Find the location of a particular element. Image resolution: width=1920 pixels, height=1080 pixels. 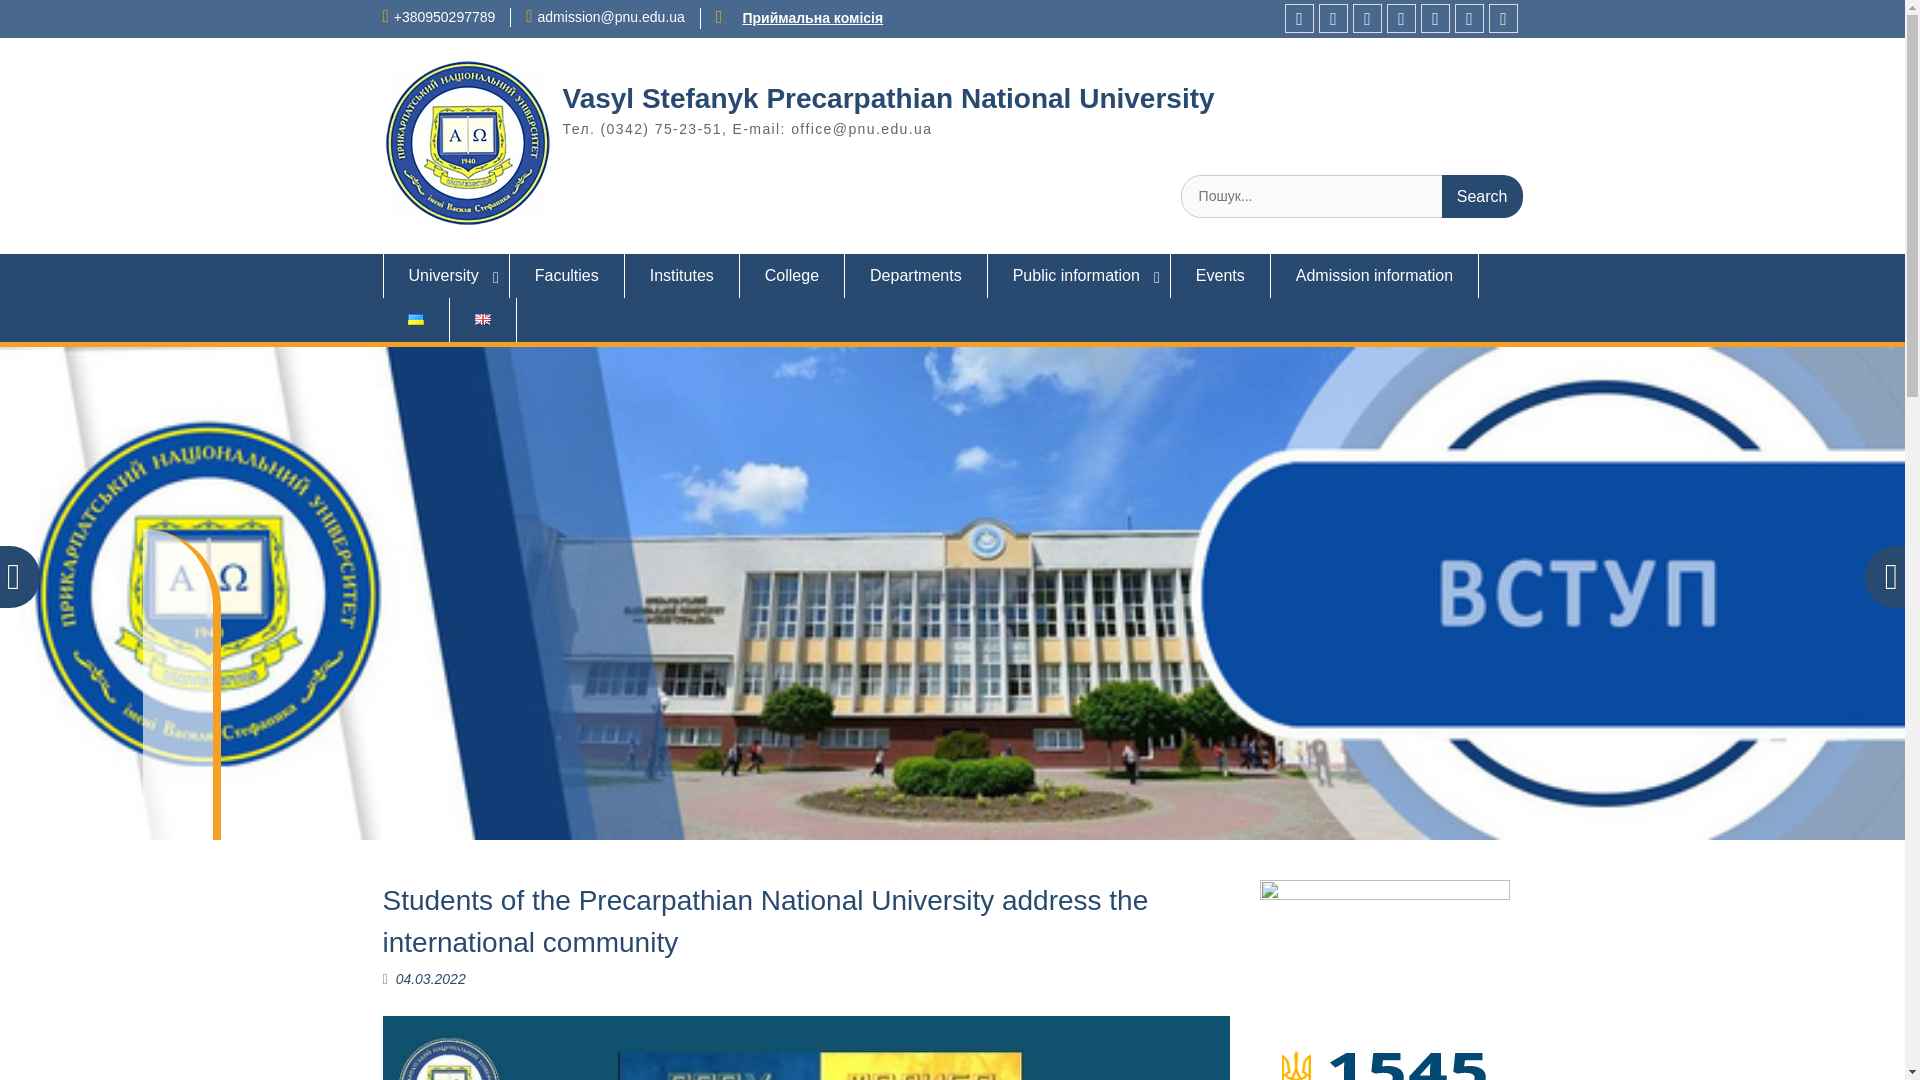

Admission information is located at coordinates (1374, 276).